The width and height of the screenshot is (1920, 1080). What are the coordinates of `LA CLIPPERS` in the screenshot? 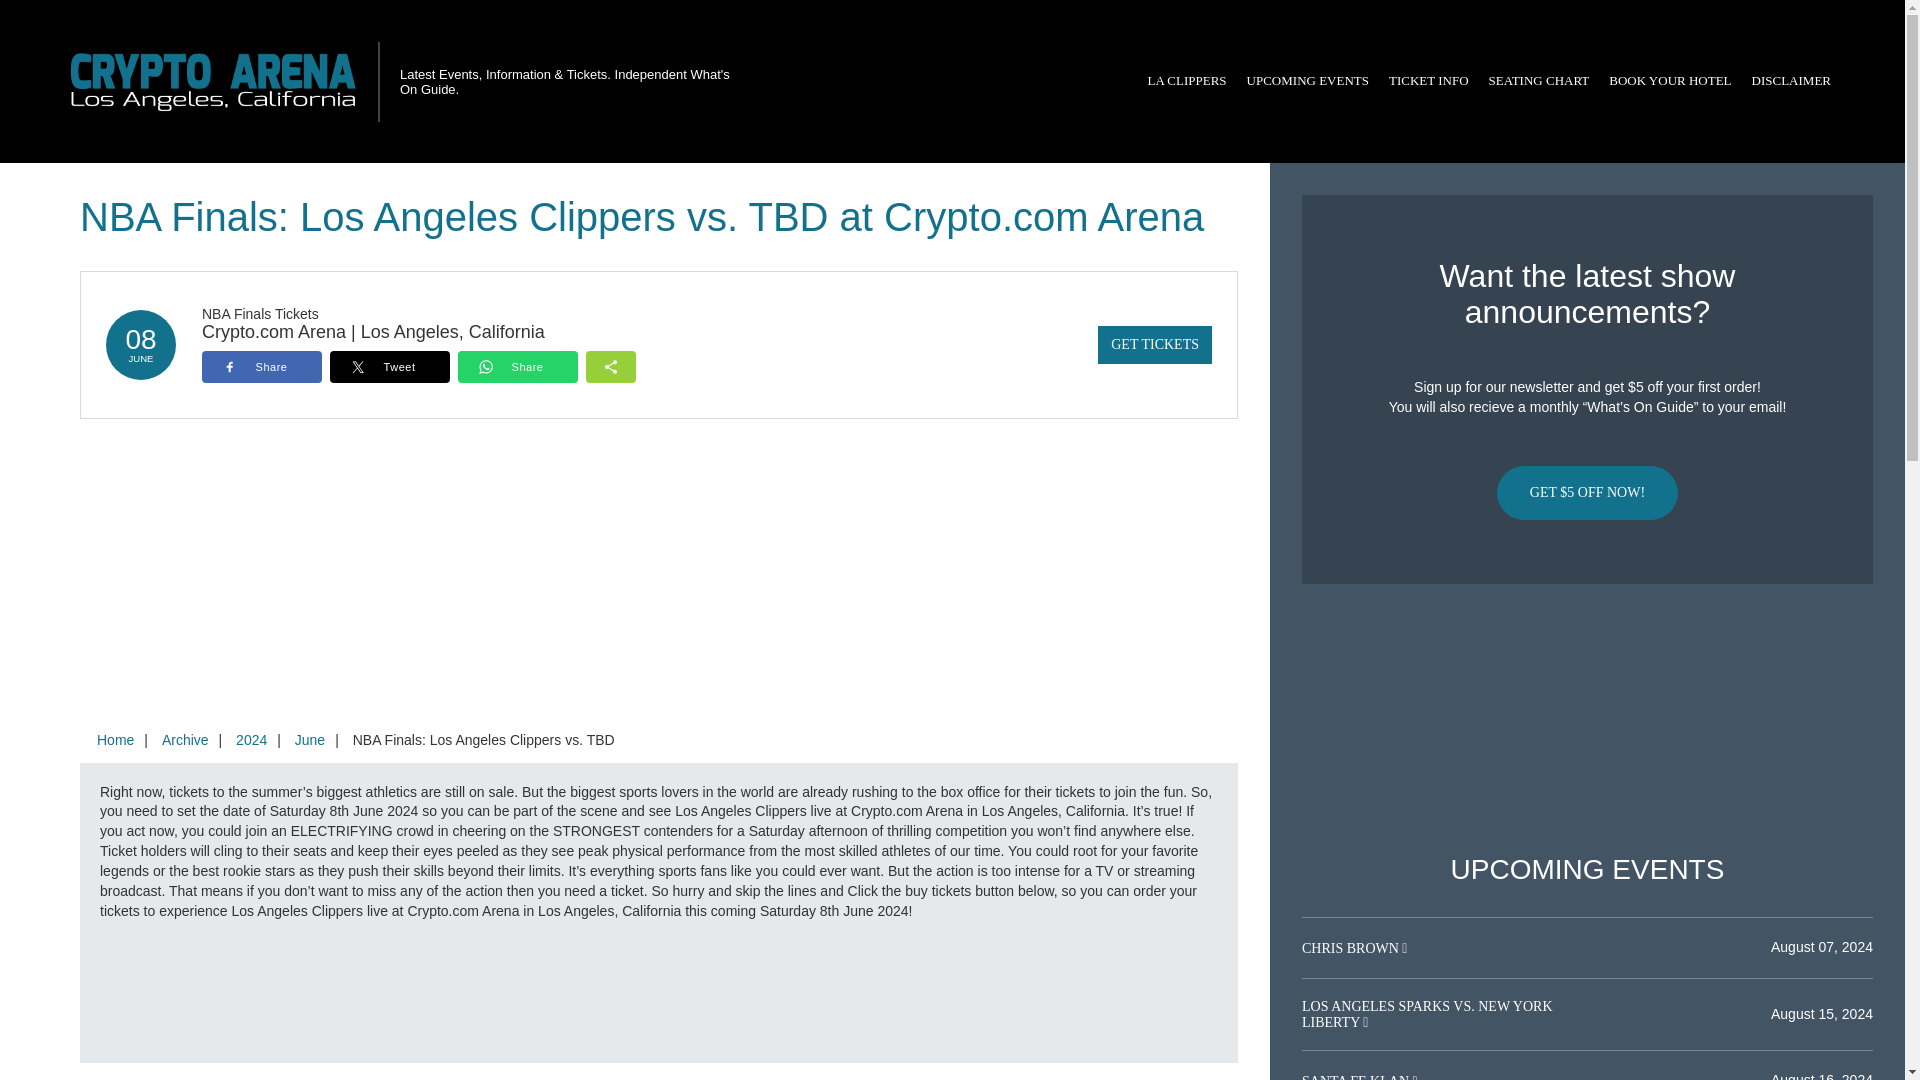 It's located at (1186, 81).